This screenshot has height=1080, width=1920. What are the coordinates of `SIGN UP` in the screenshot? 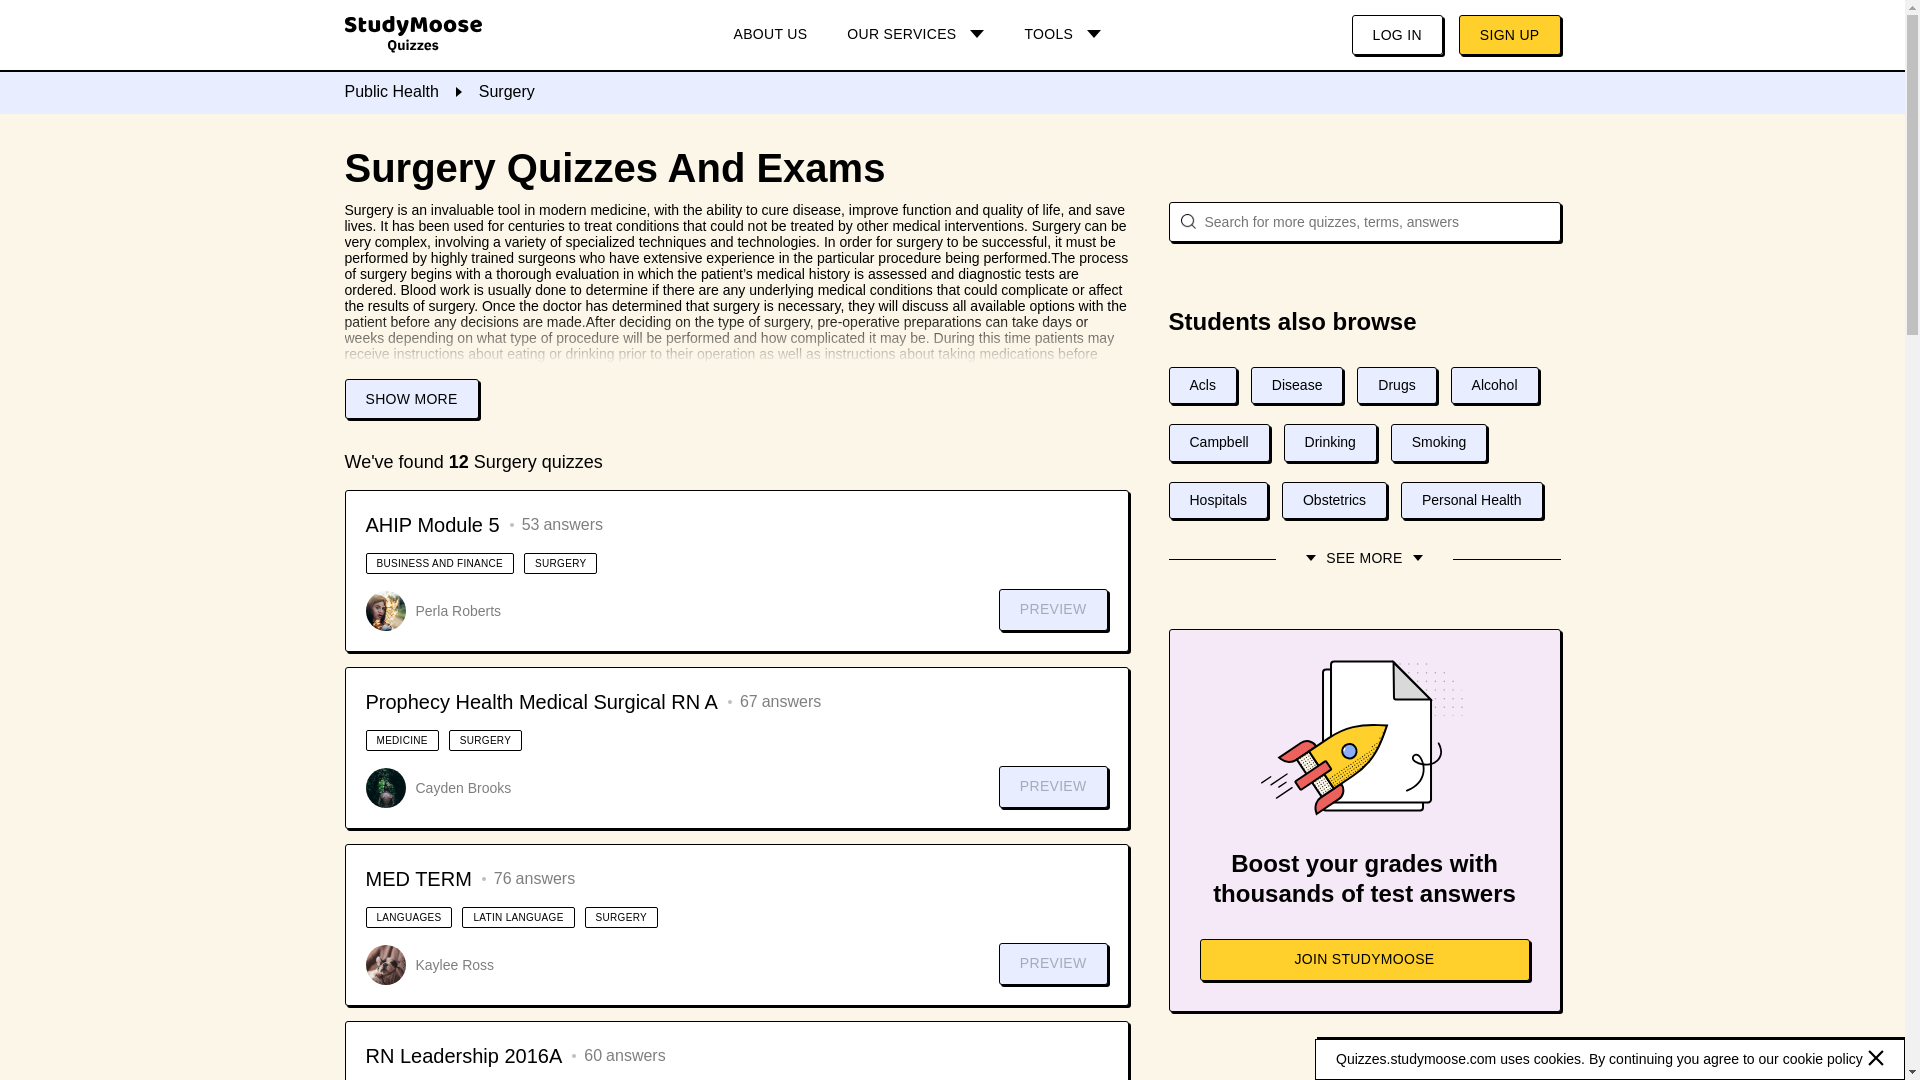 It's located at (1510, 35).